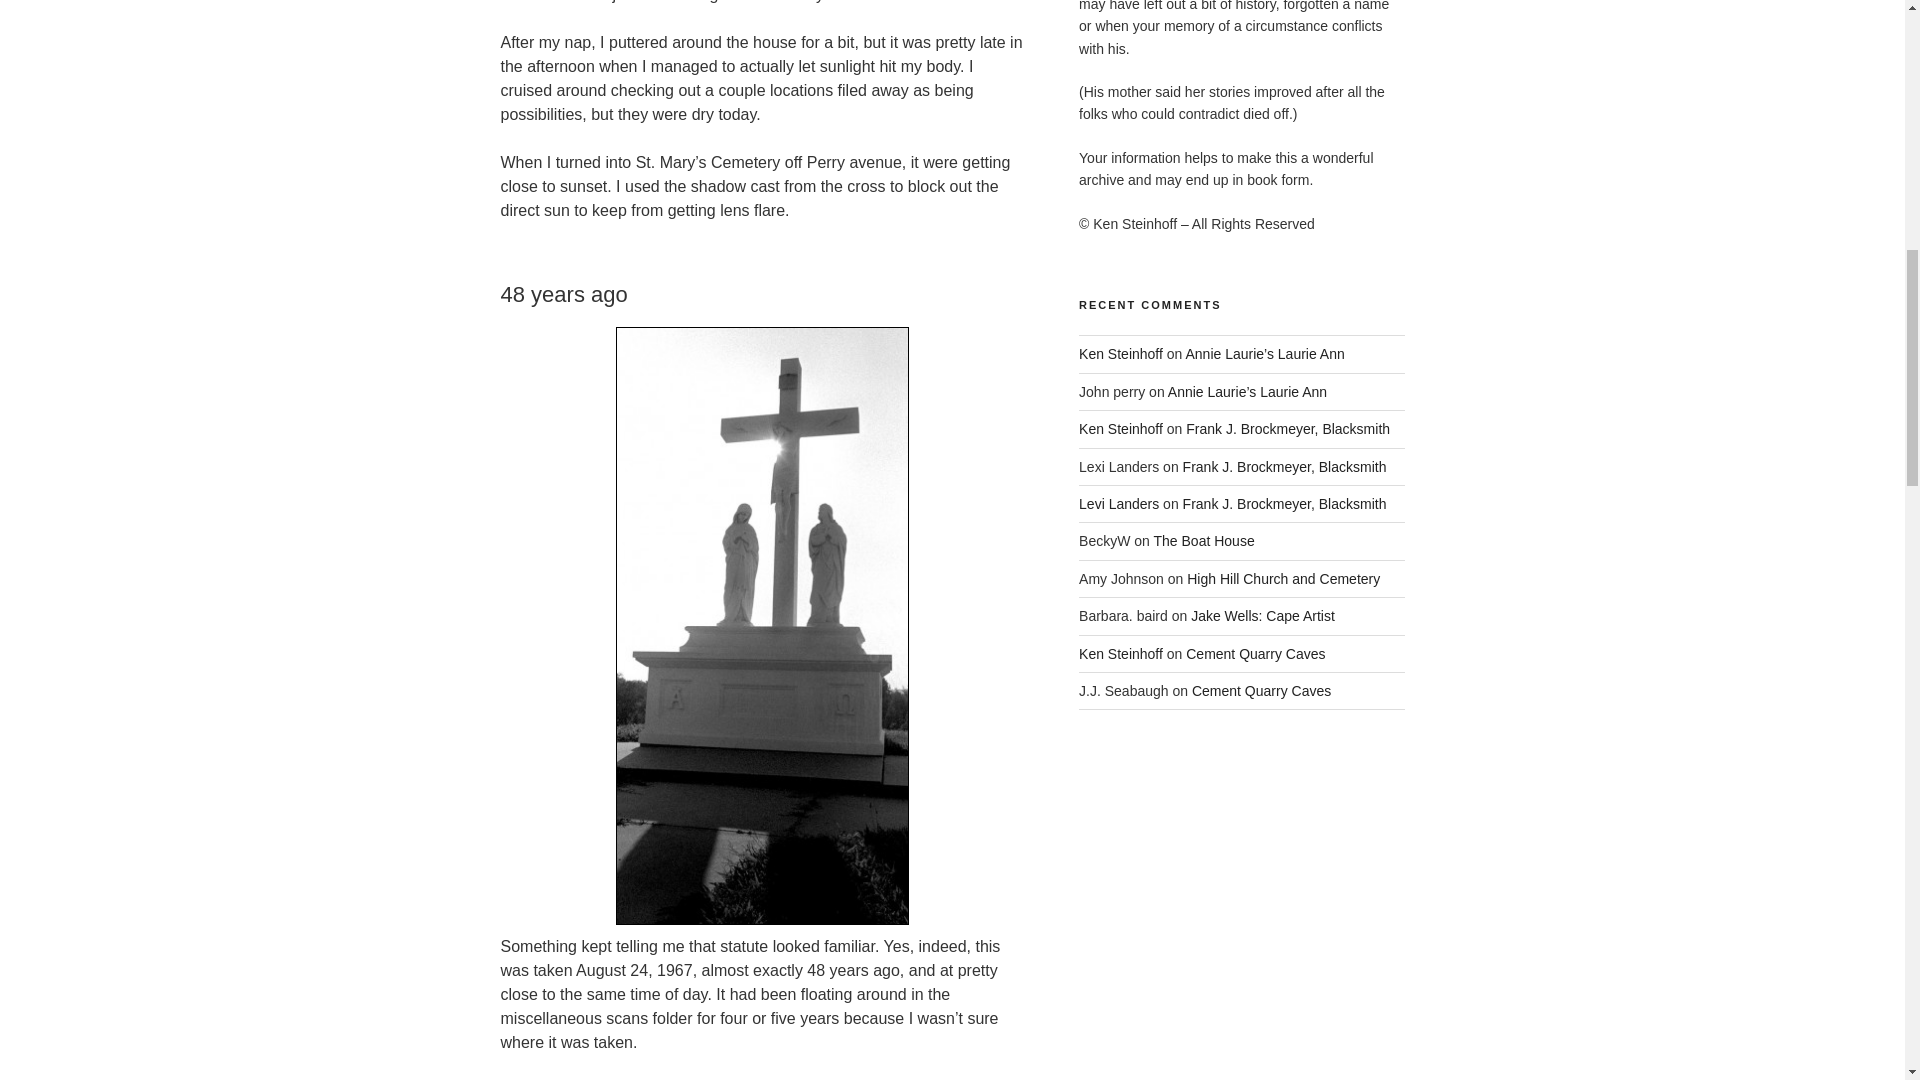  I want to click on Frank J. Brockmeyer, Blacksmith, so click(1284, 503).